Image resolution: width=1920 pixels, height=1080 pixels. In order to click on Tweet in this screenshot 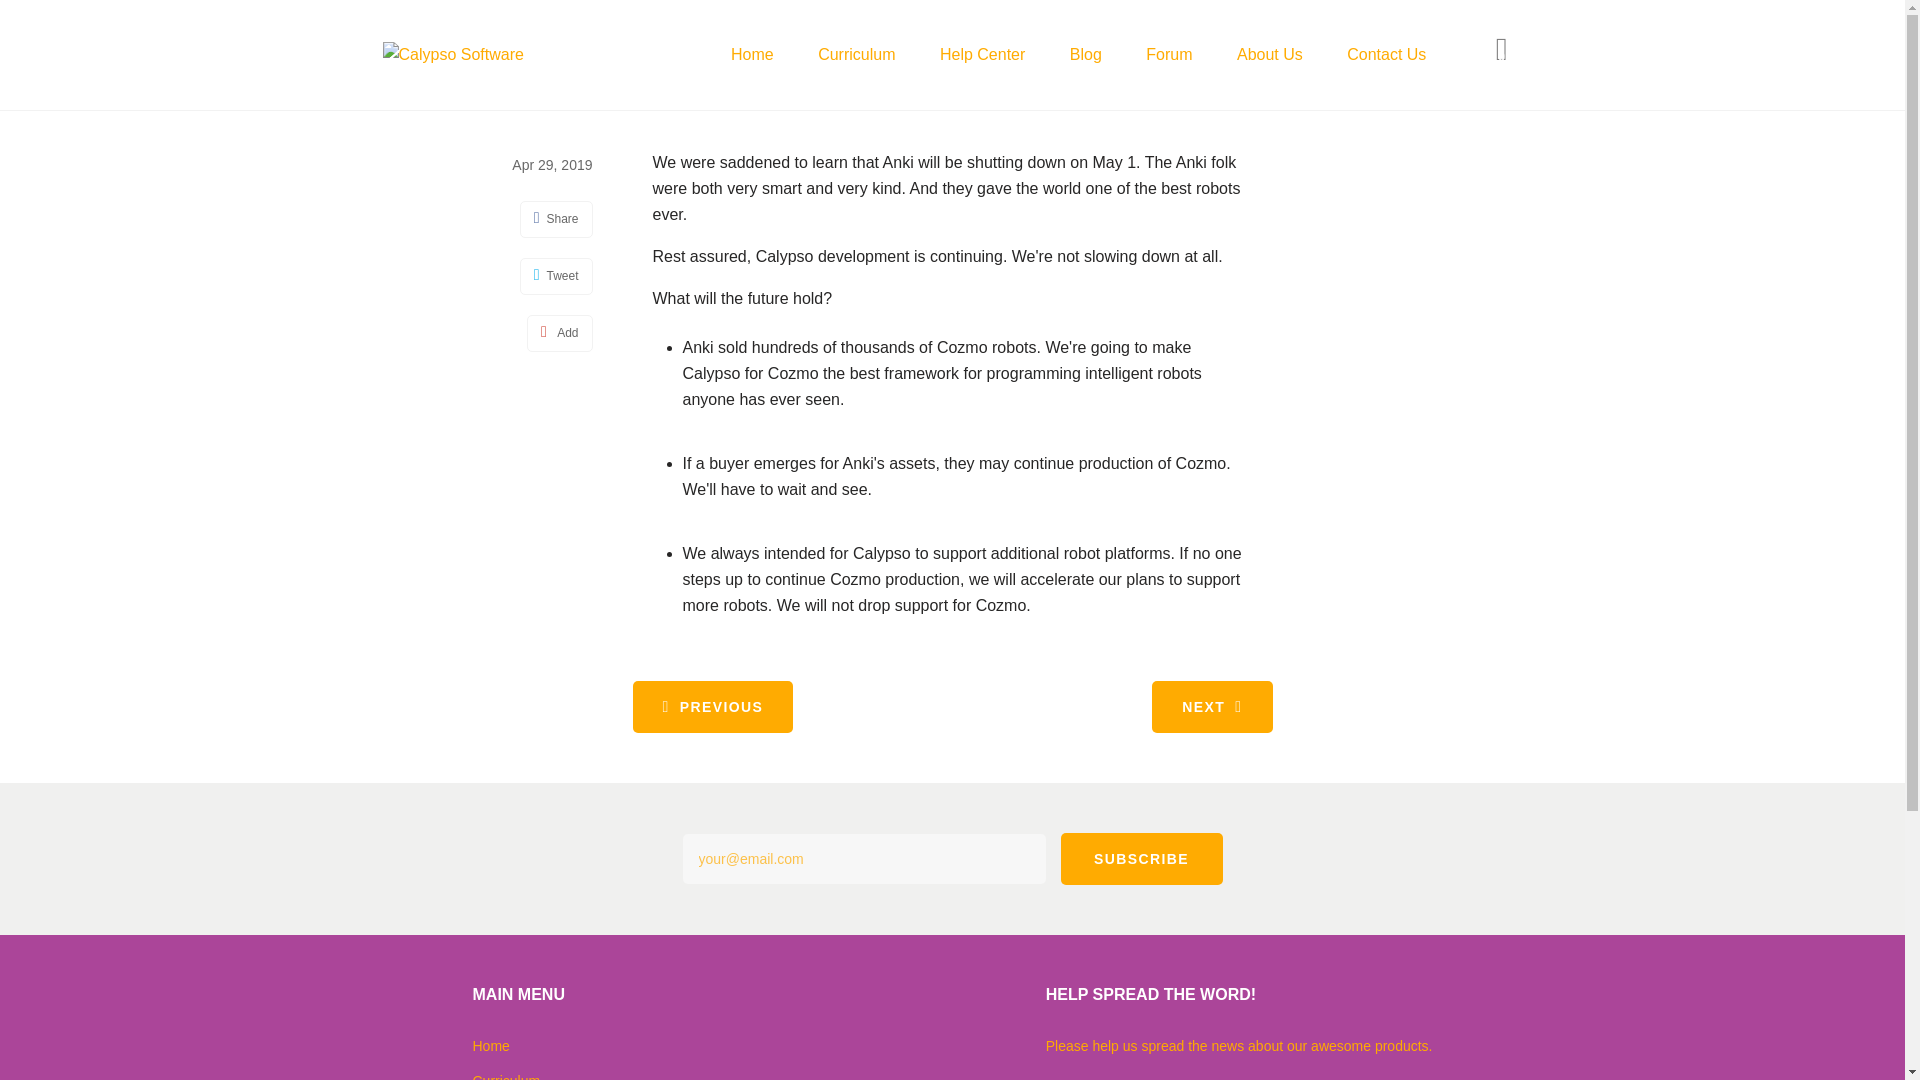, I will do `click(556, 276)`.